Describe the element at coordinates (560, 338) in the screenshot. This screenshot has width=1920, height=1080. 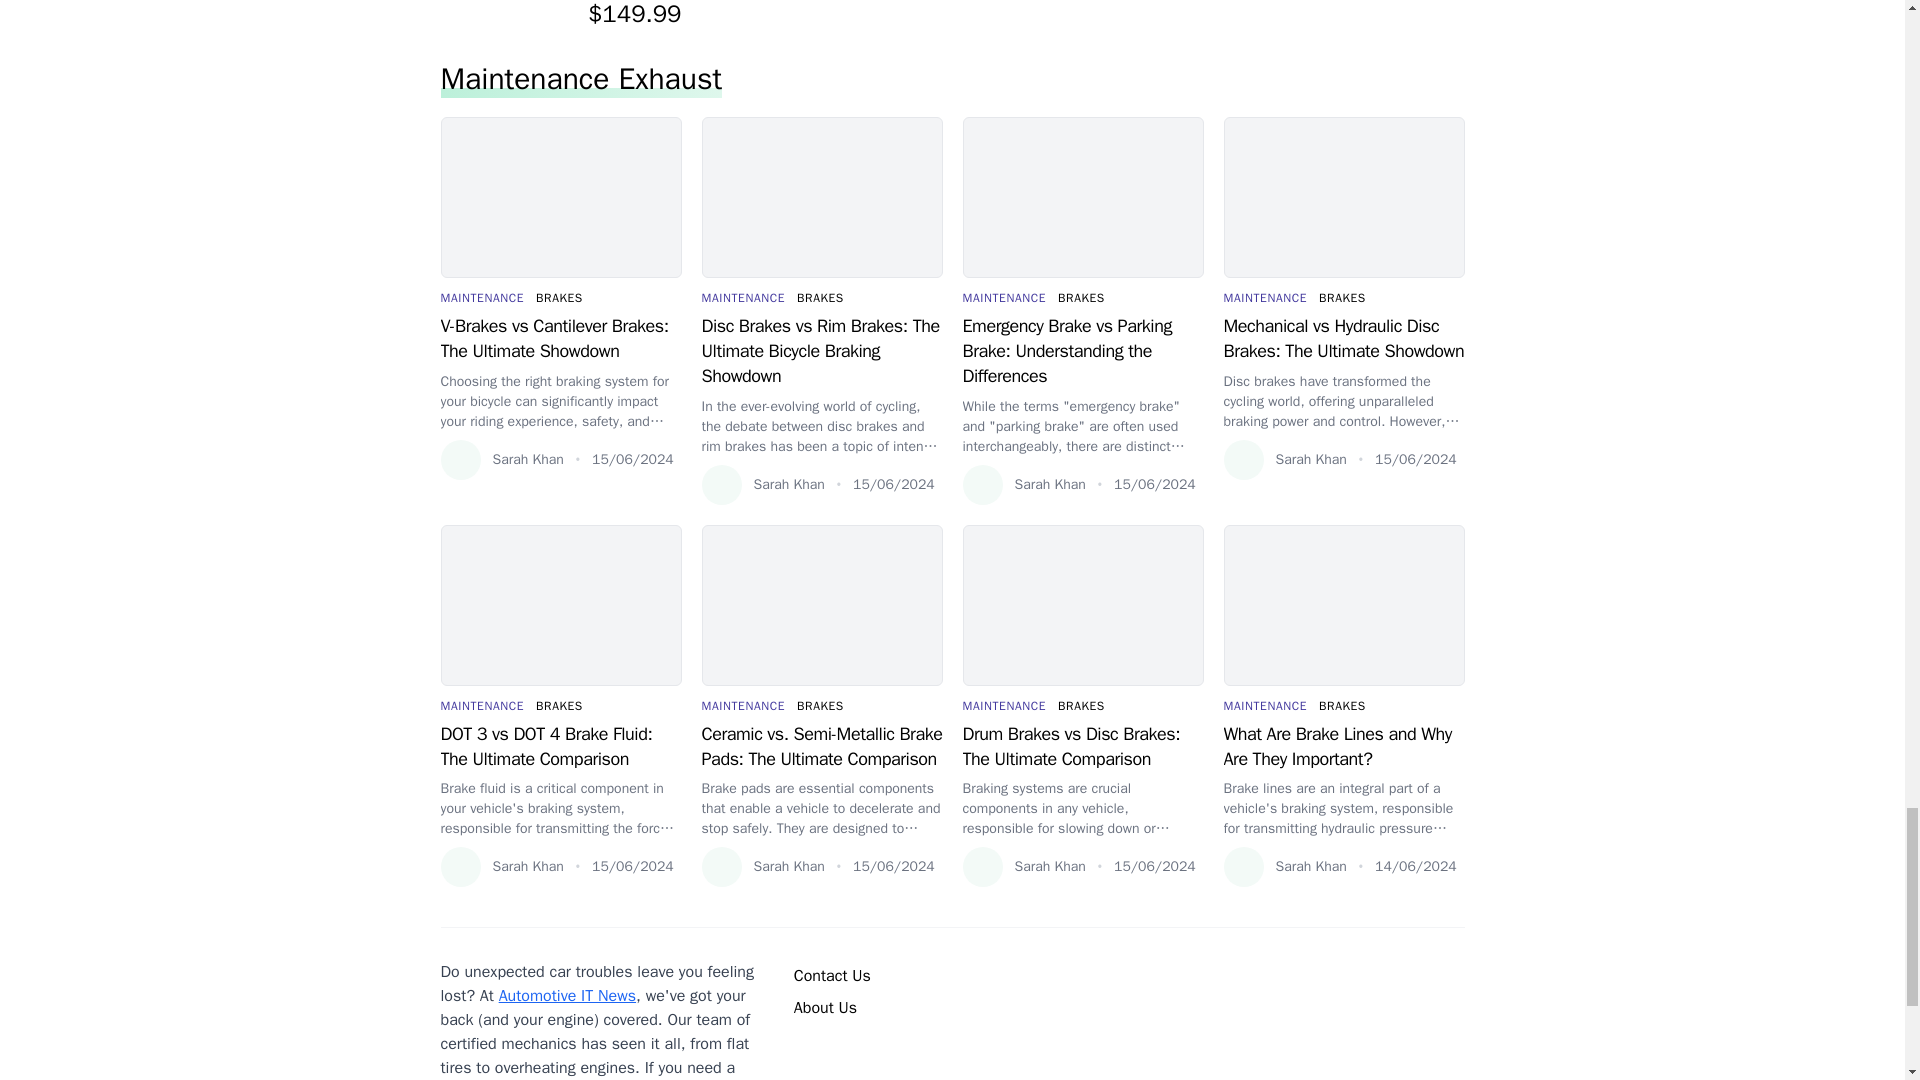
I see `V-Brakes vs Cantilever Brakes: The Ultimate Showdown` at that location.